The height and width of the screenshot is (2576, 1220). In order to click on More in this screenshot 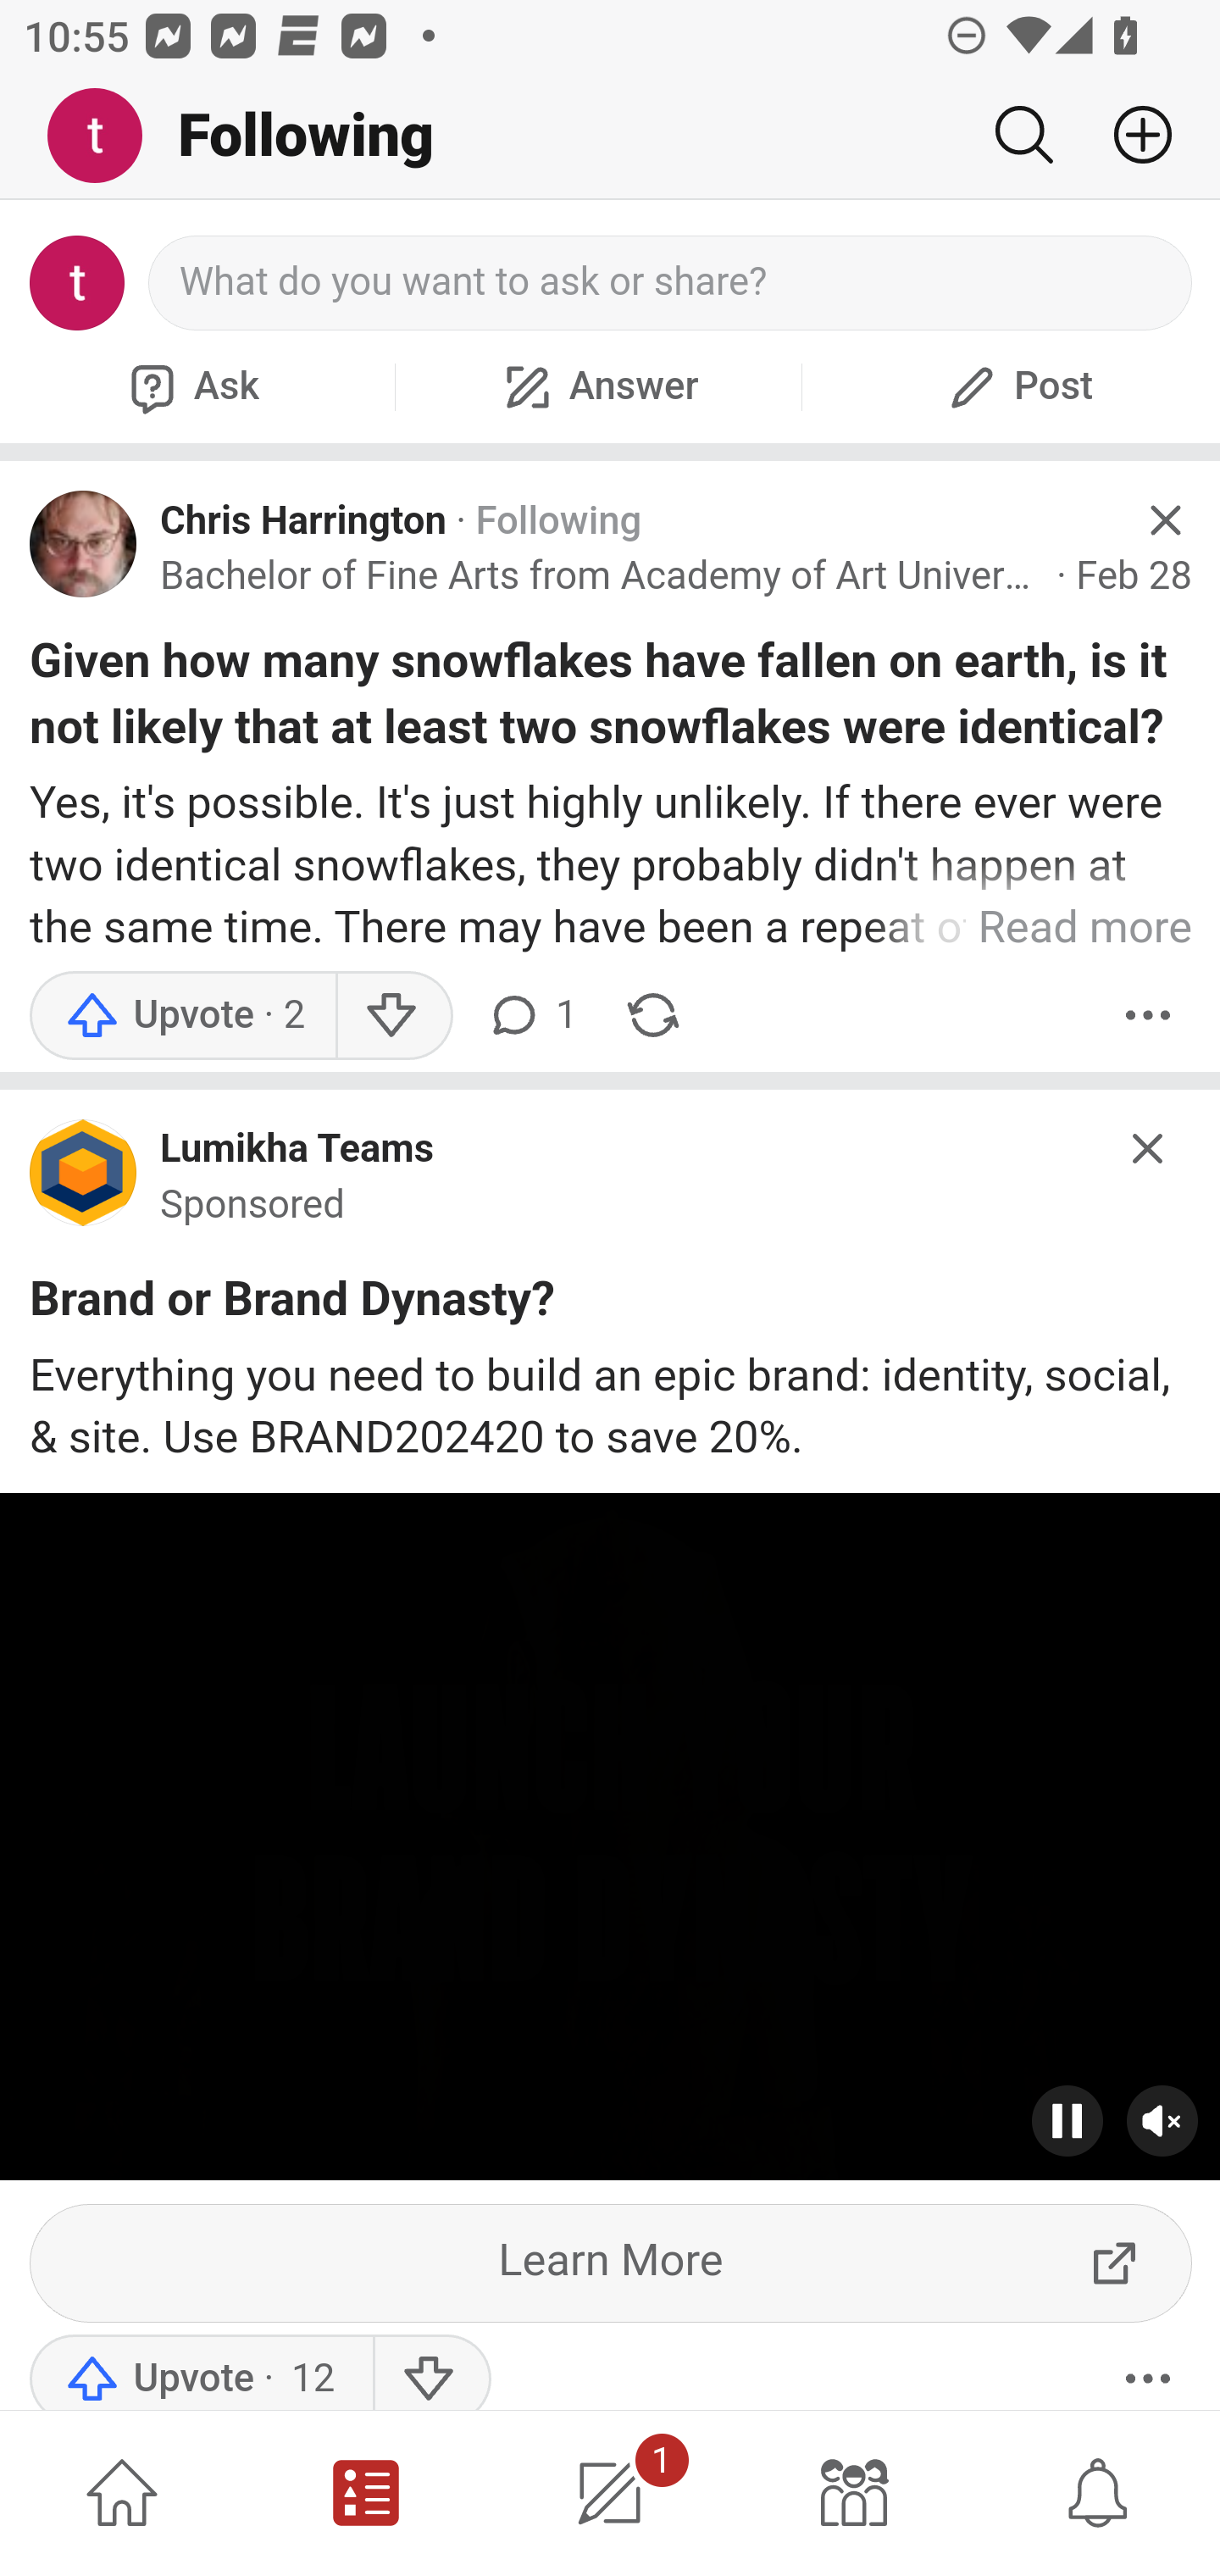, I will do `click(1148, 1015)`.